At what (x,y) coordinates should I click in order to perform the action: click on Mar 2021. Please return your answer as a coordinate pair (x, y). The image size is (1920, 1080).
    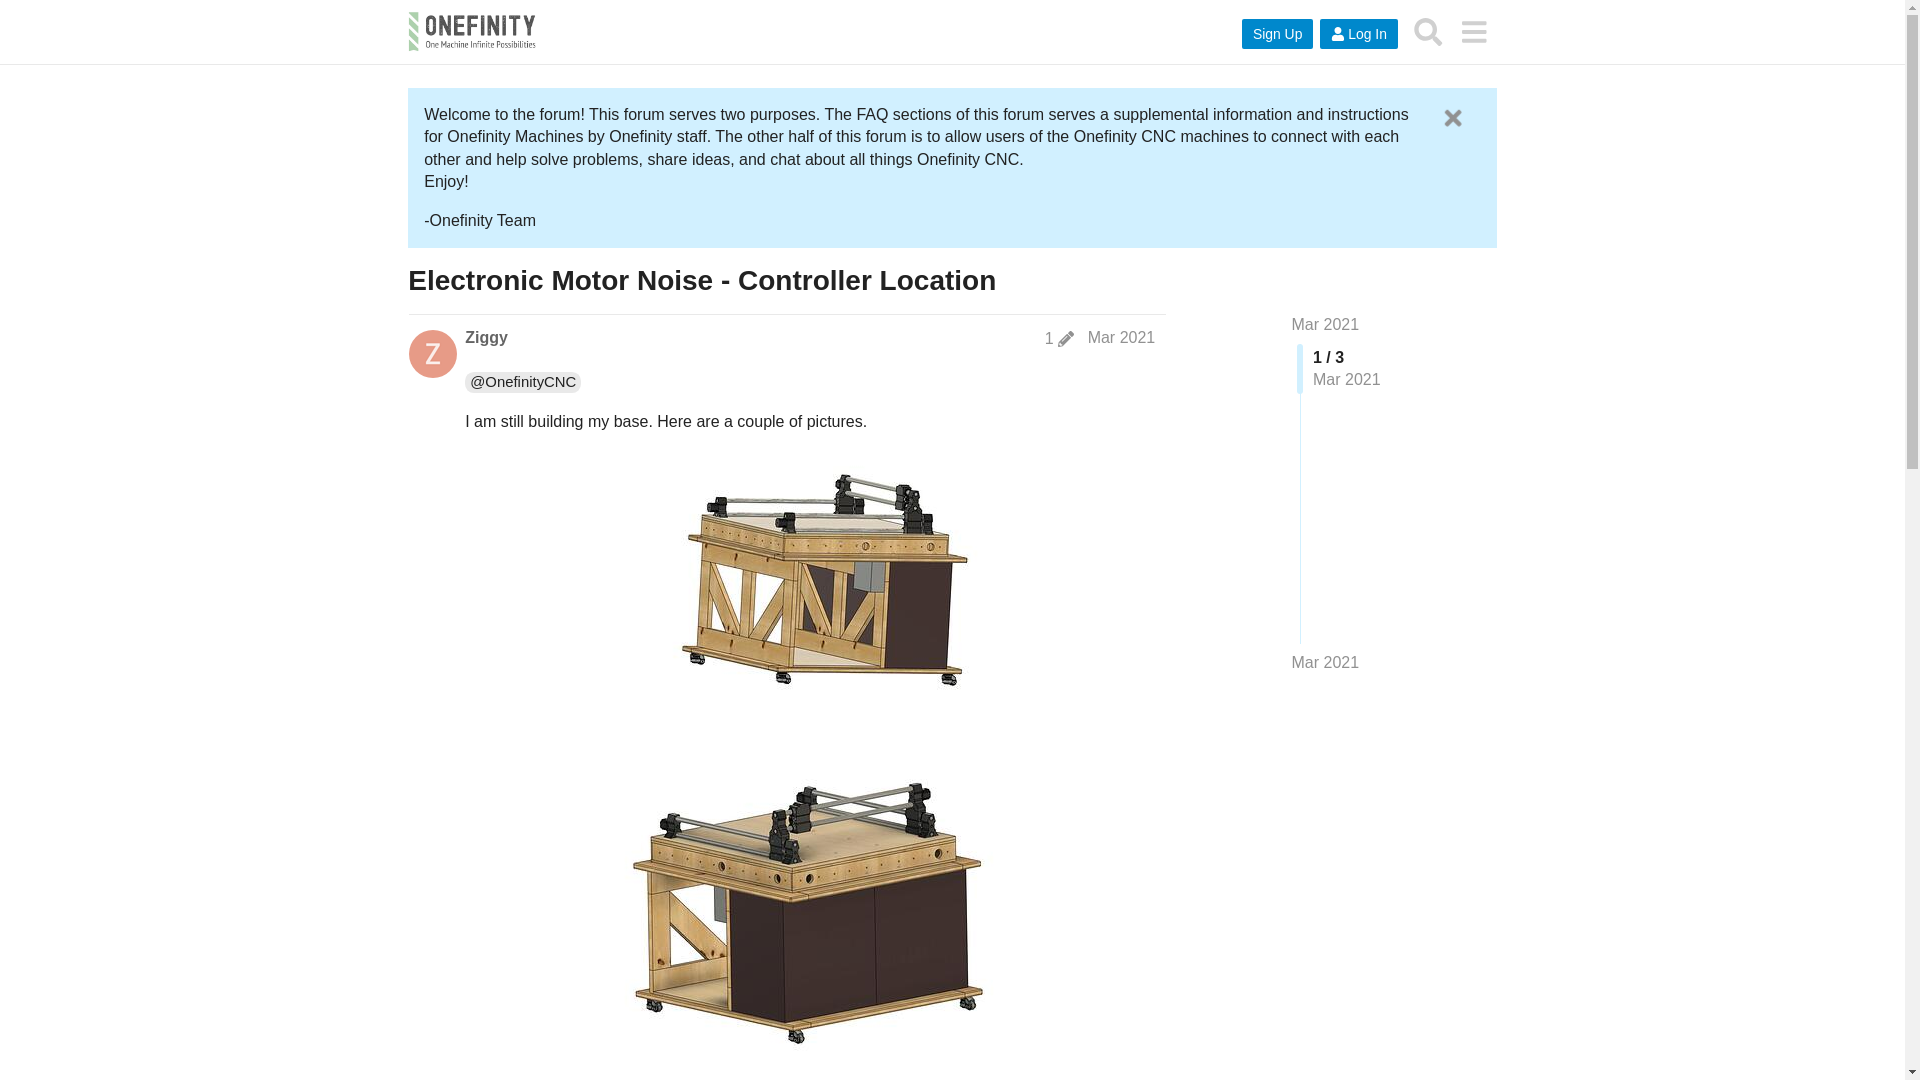
    Looking at the image, I should click on (1122, 337).